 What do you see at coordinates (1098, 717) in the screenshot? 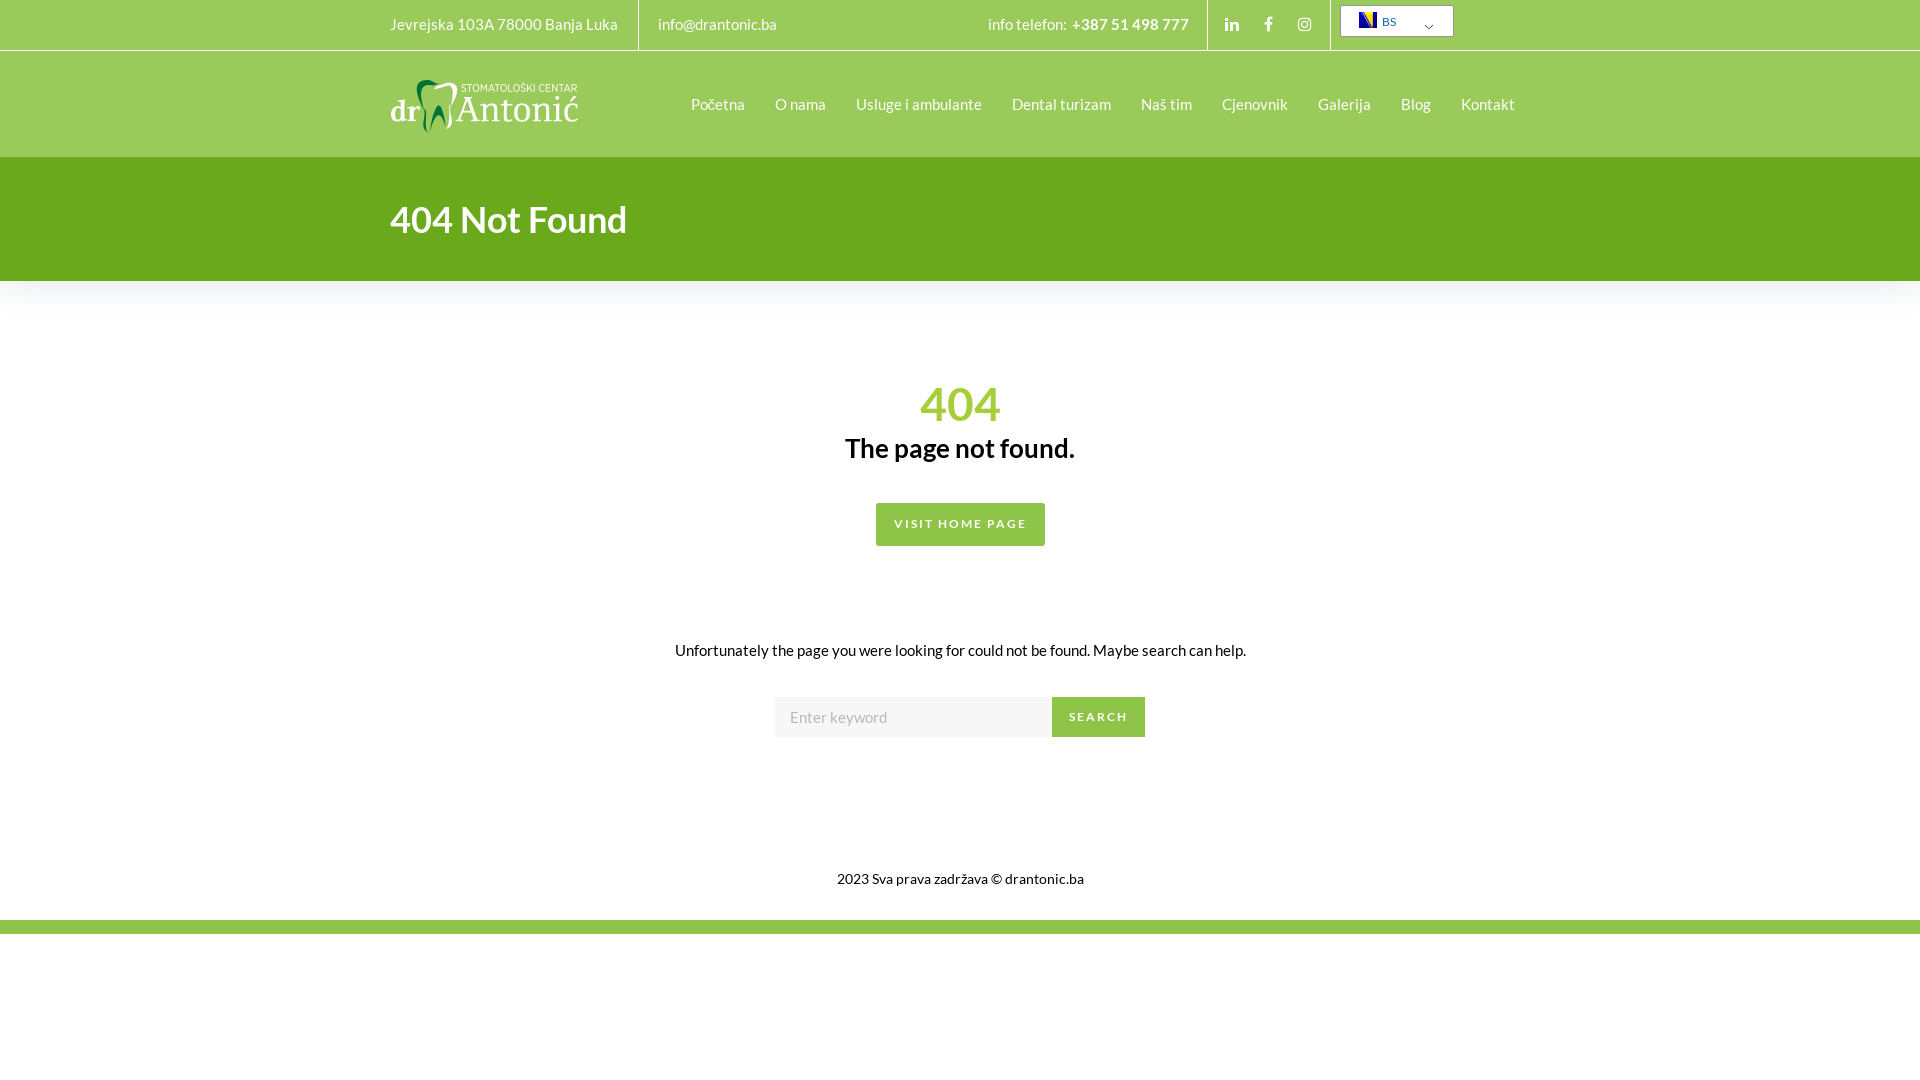
I see `SEARCH` at bounding box center [1098, 717].